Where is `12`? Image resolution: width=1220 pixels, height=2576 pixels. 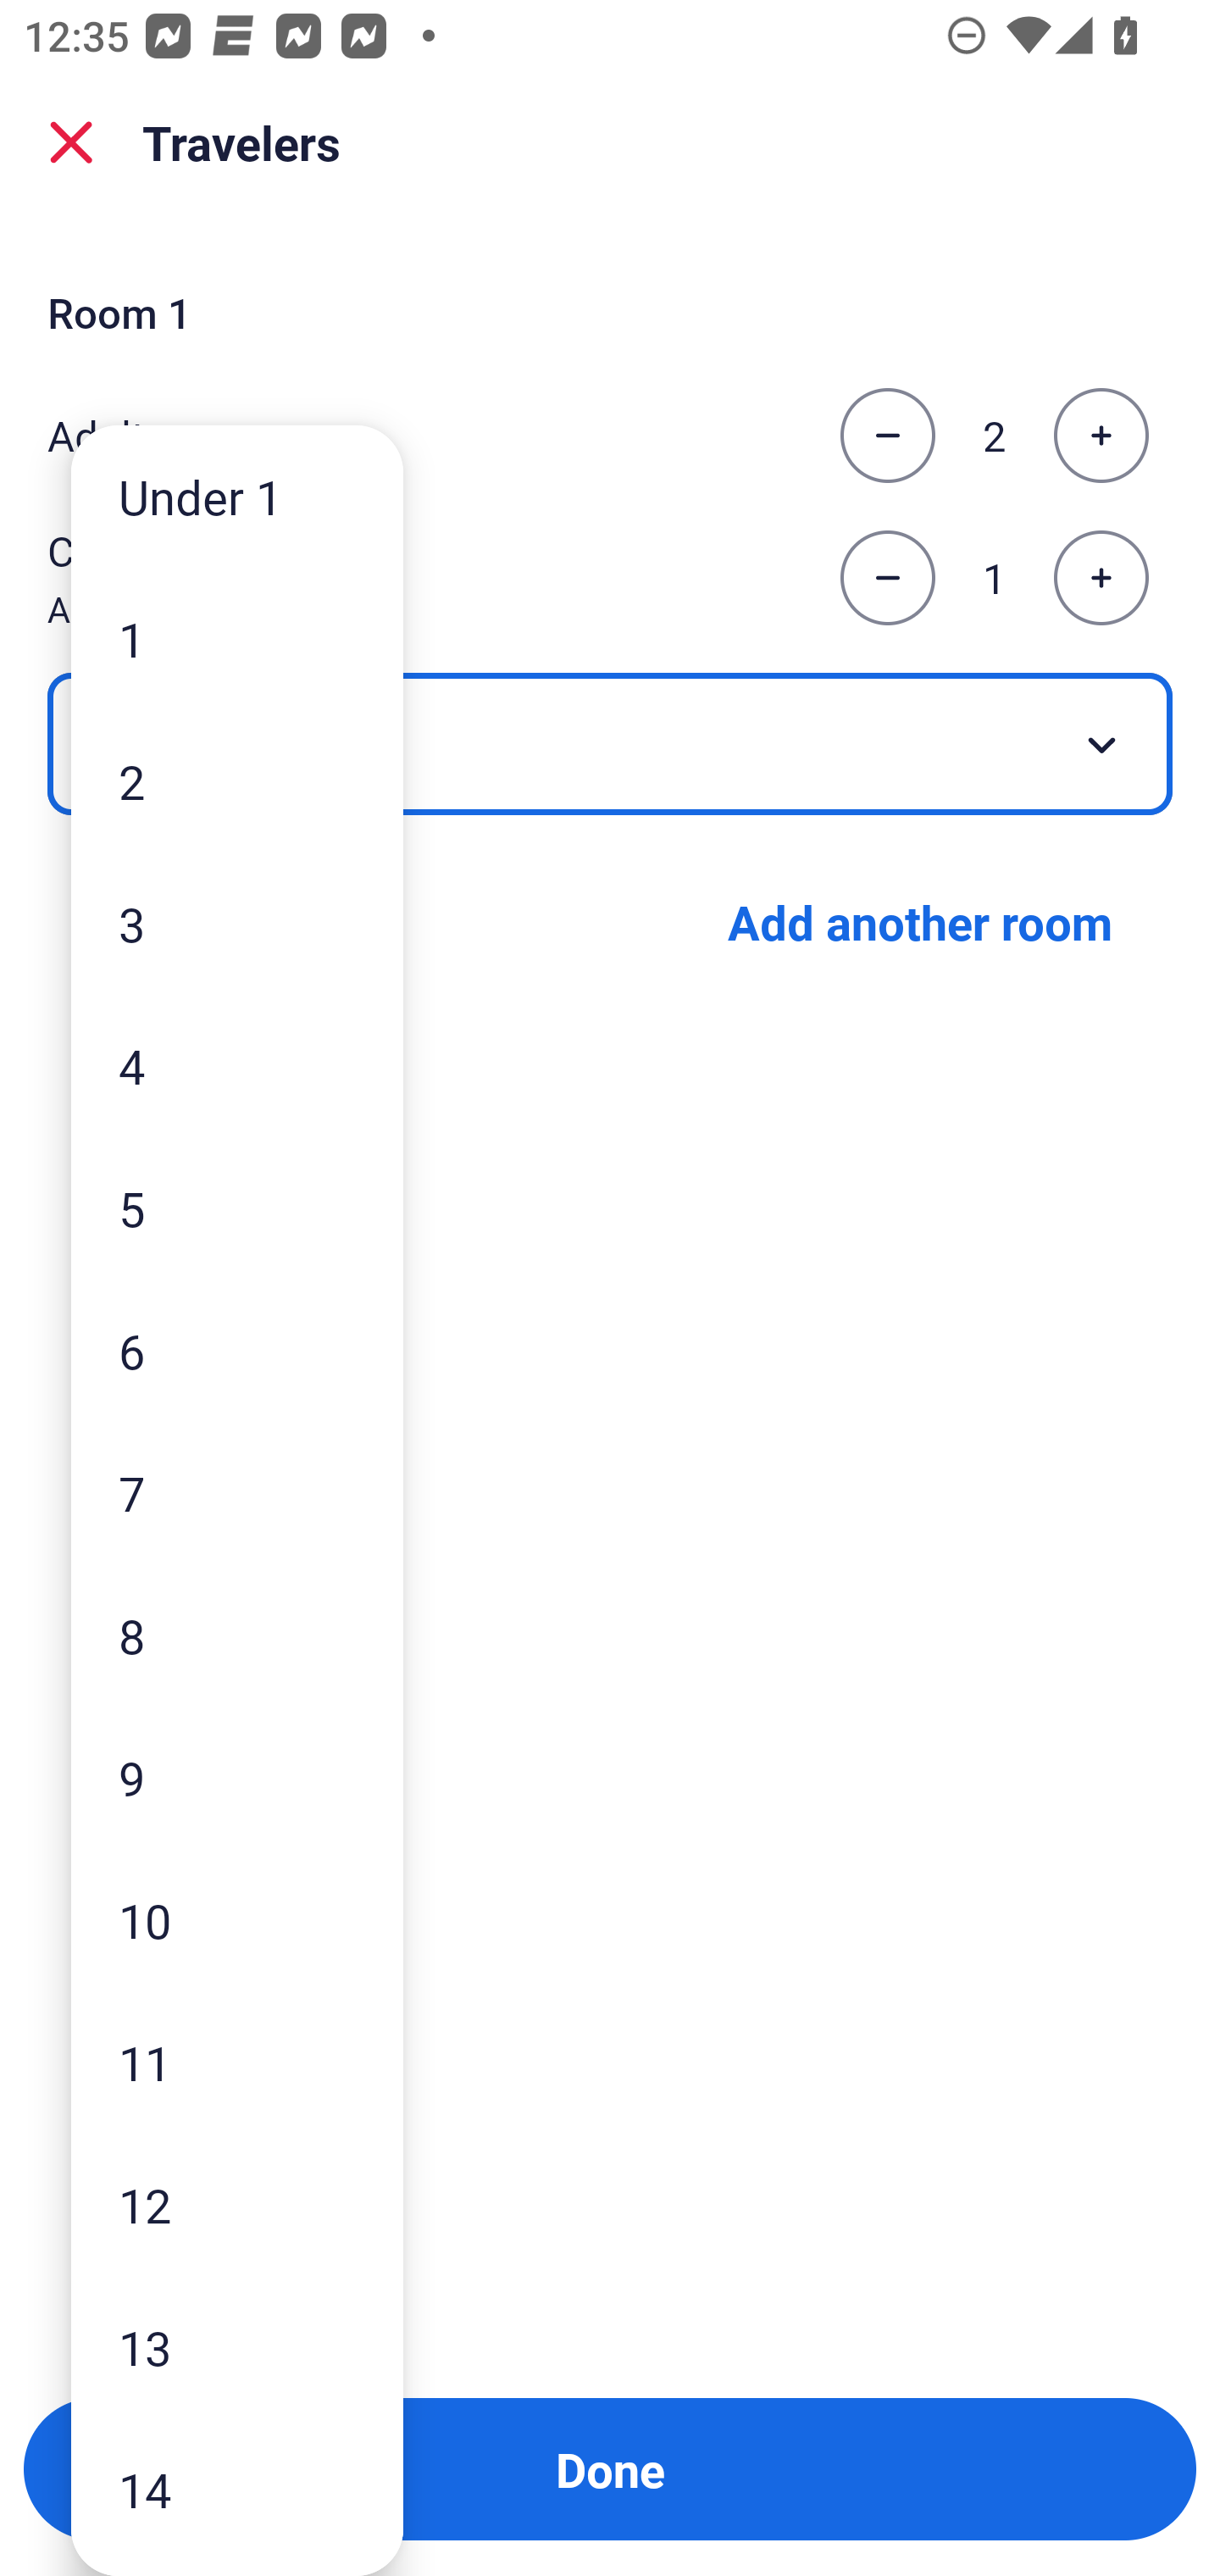
12 is located at coordinates (237, 2205).